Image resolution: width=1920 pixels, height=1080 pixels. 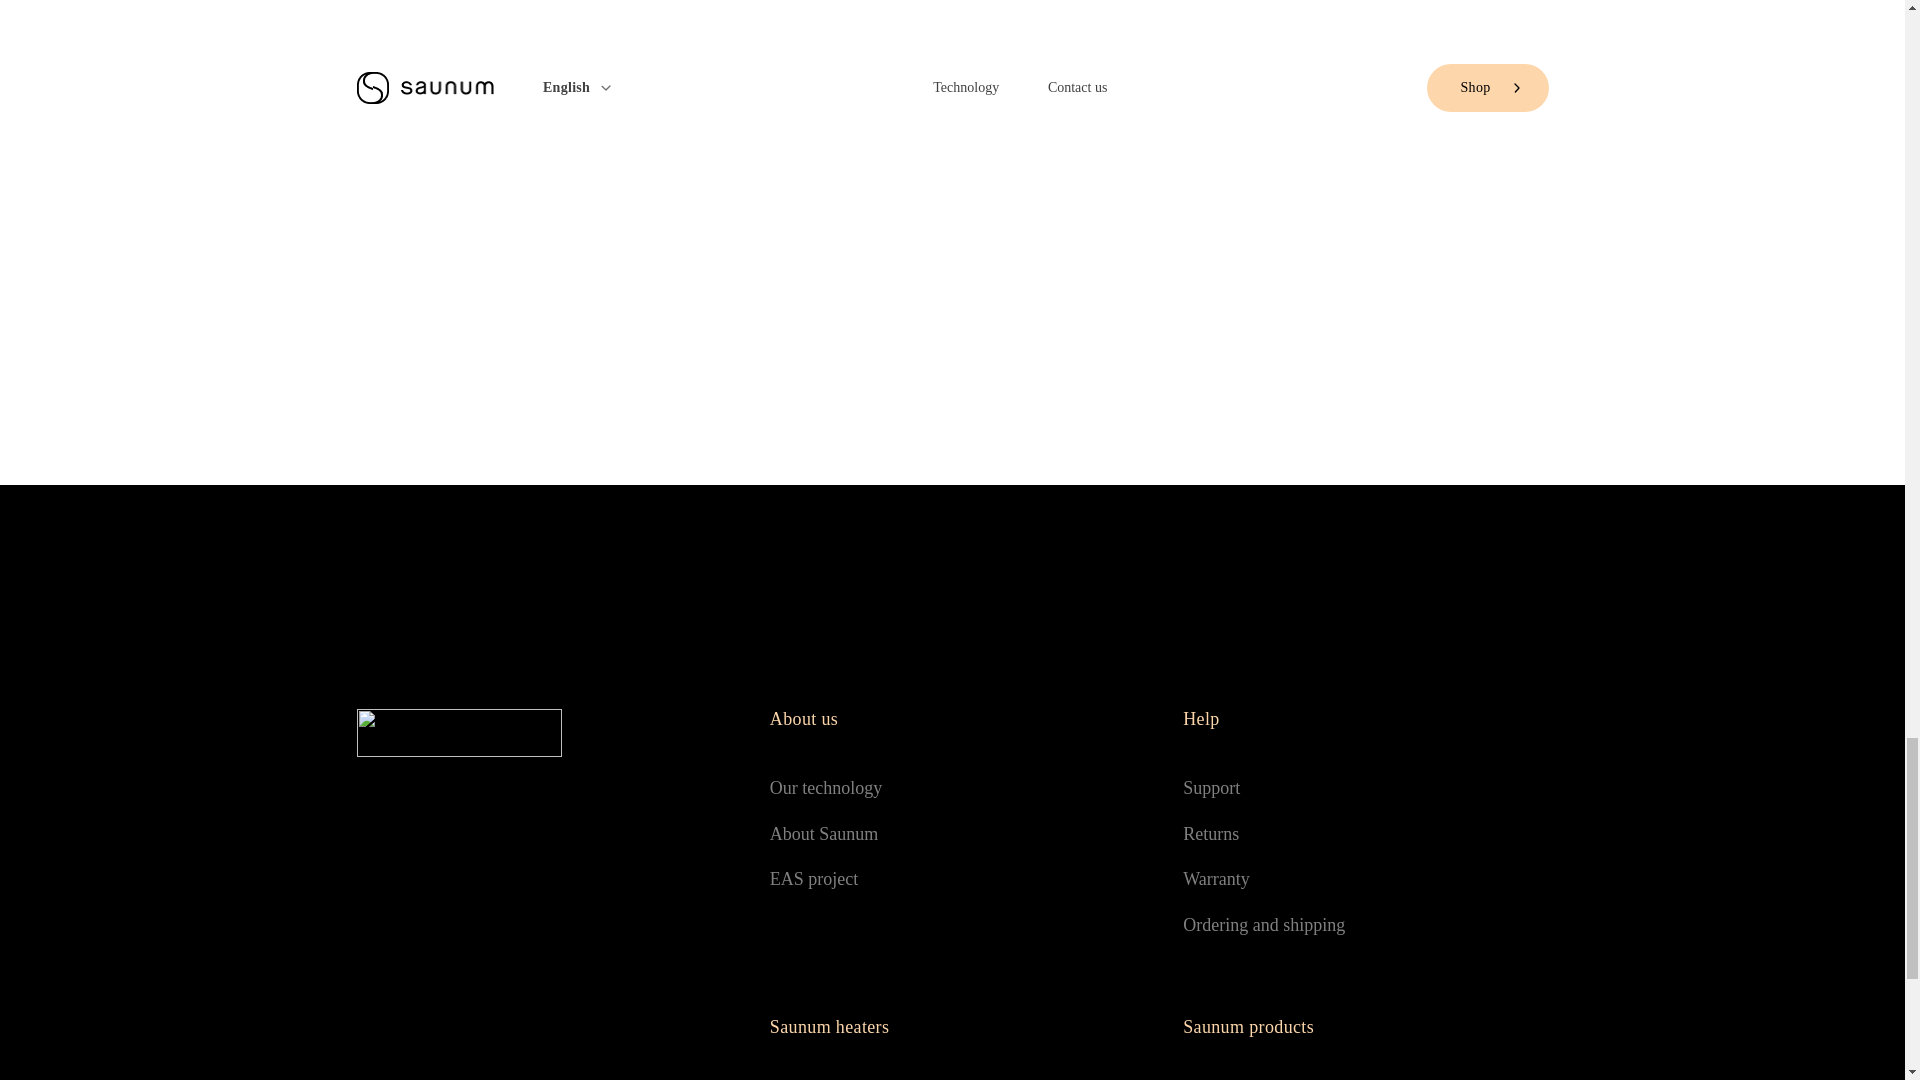 I want to click on Saunum heaters, so click(x=952, y=1026).